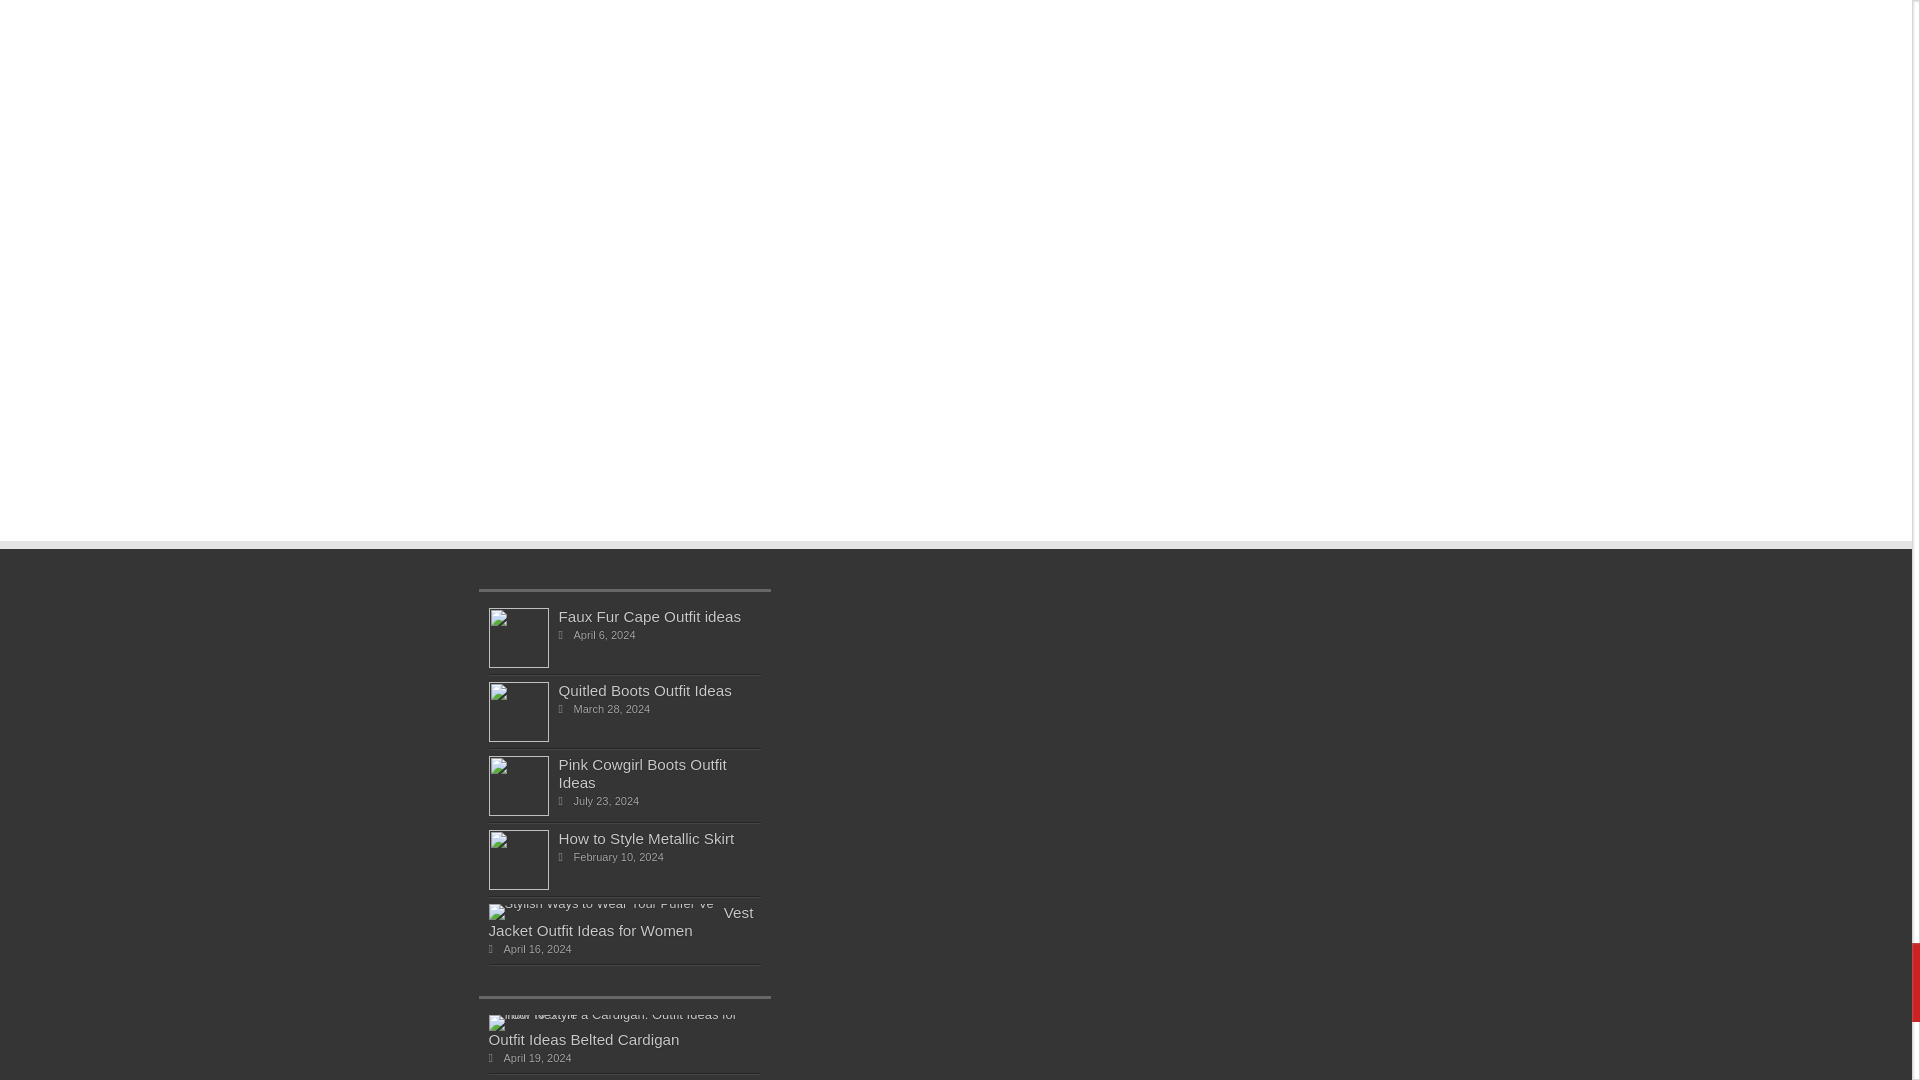 The image size is (1920, 1080). Describe the element at coordinates (517, 810) in the screenshot. I see `Quitled Boots Outfit Ideas` at that location.